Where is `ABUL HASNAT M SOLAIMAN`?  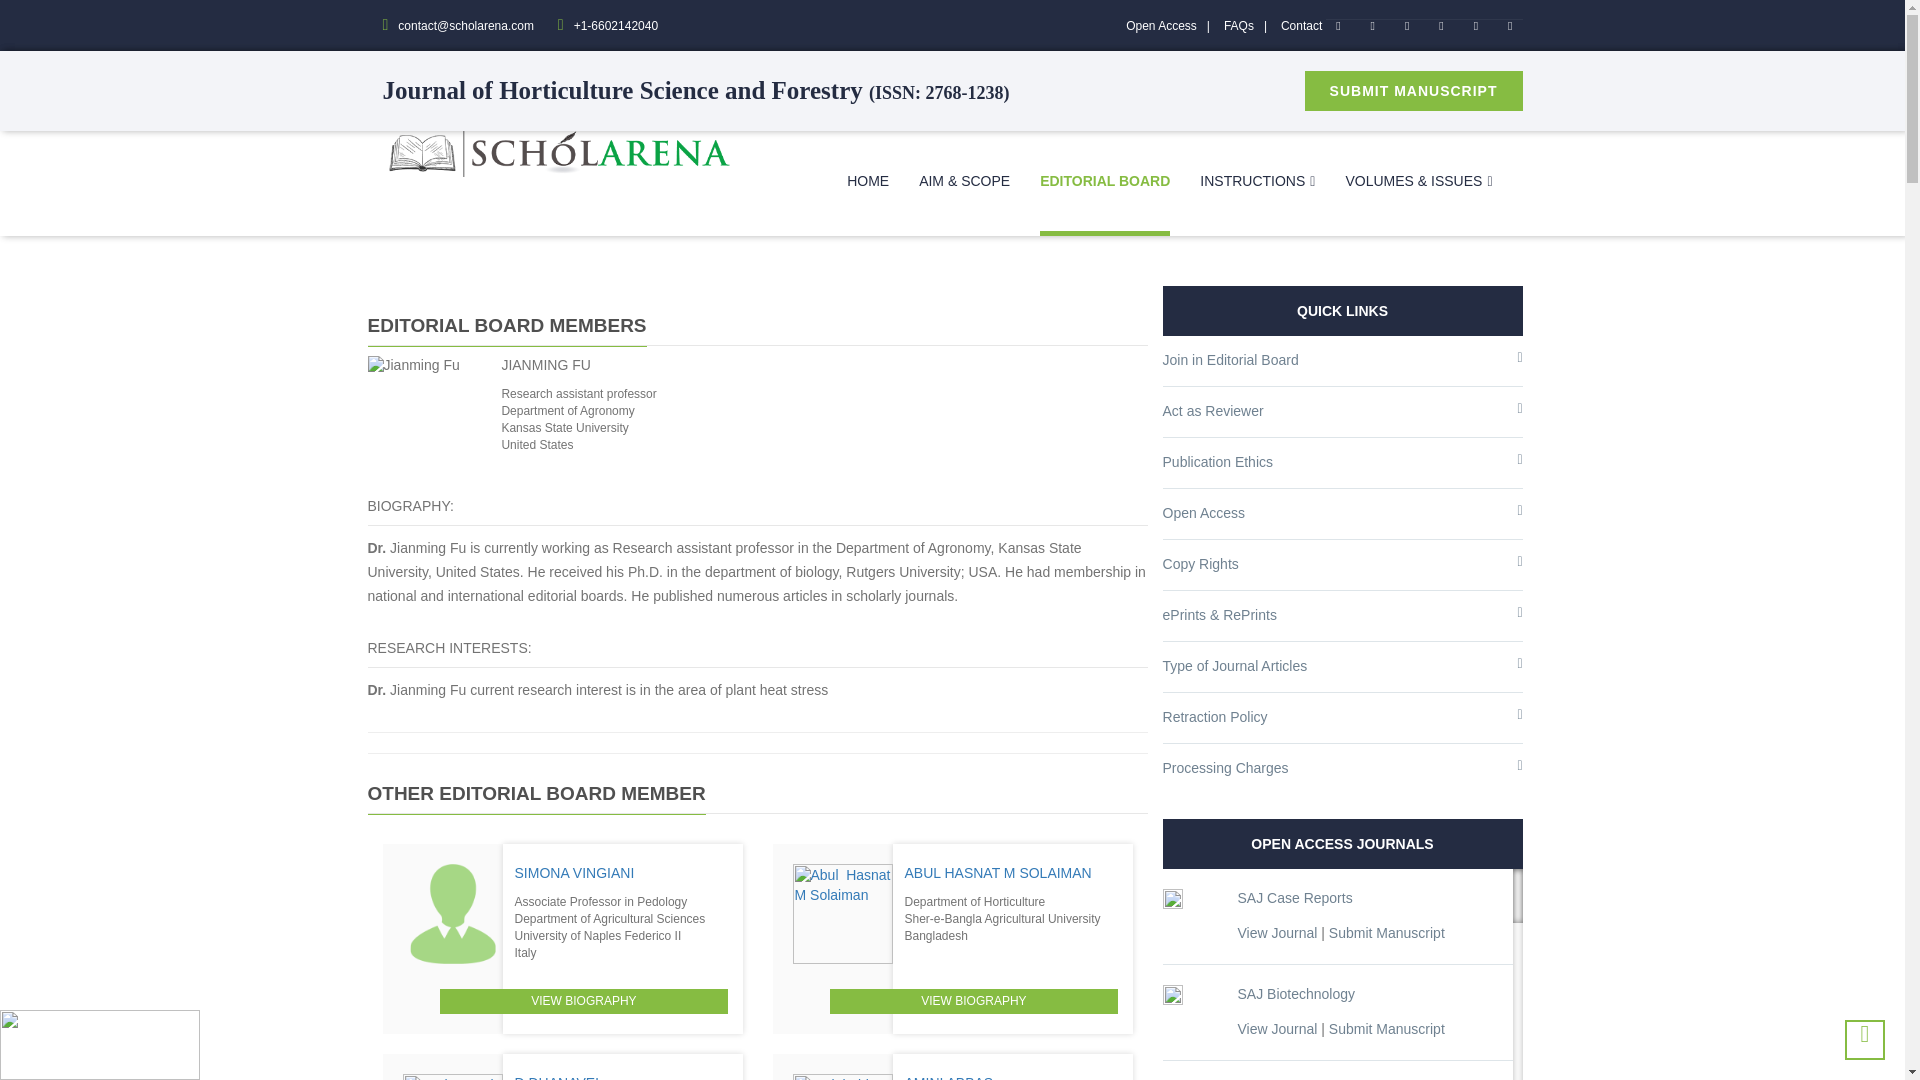
ABUL HASNAT M SOLAIMAN is located at coordinates (997, 873).